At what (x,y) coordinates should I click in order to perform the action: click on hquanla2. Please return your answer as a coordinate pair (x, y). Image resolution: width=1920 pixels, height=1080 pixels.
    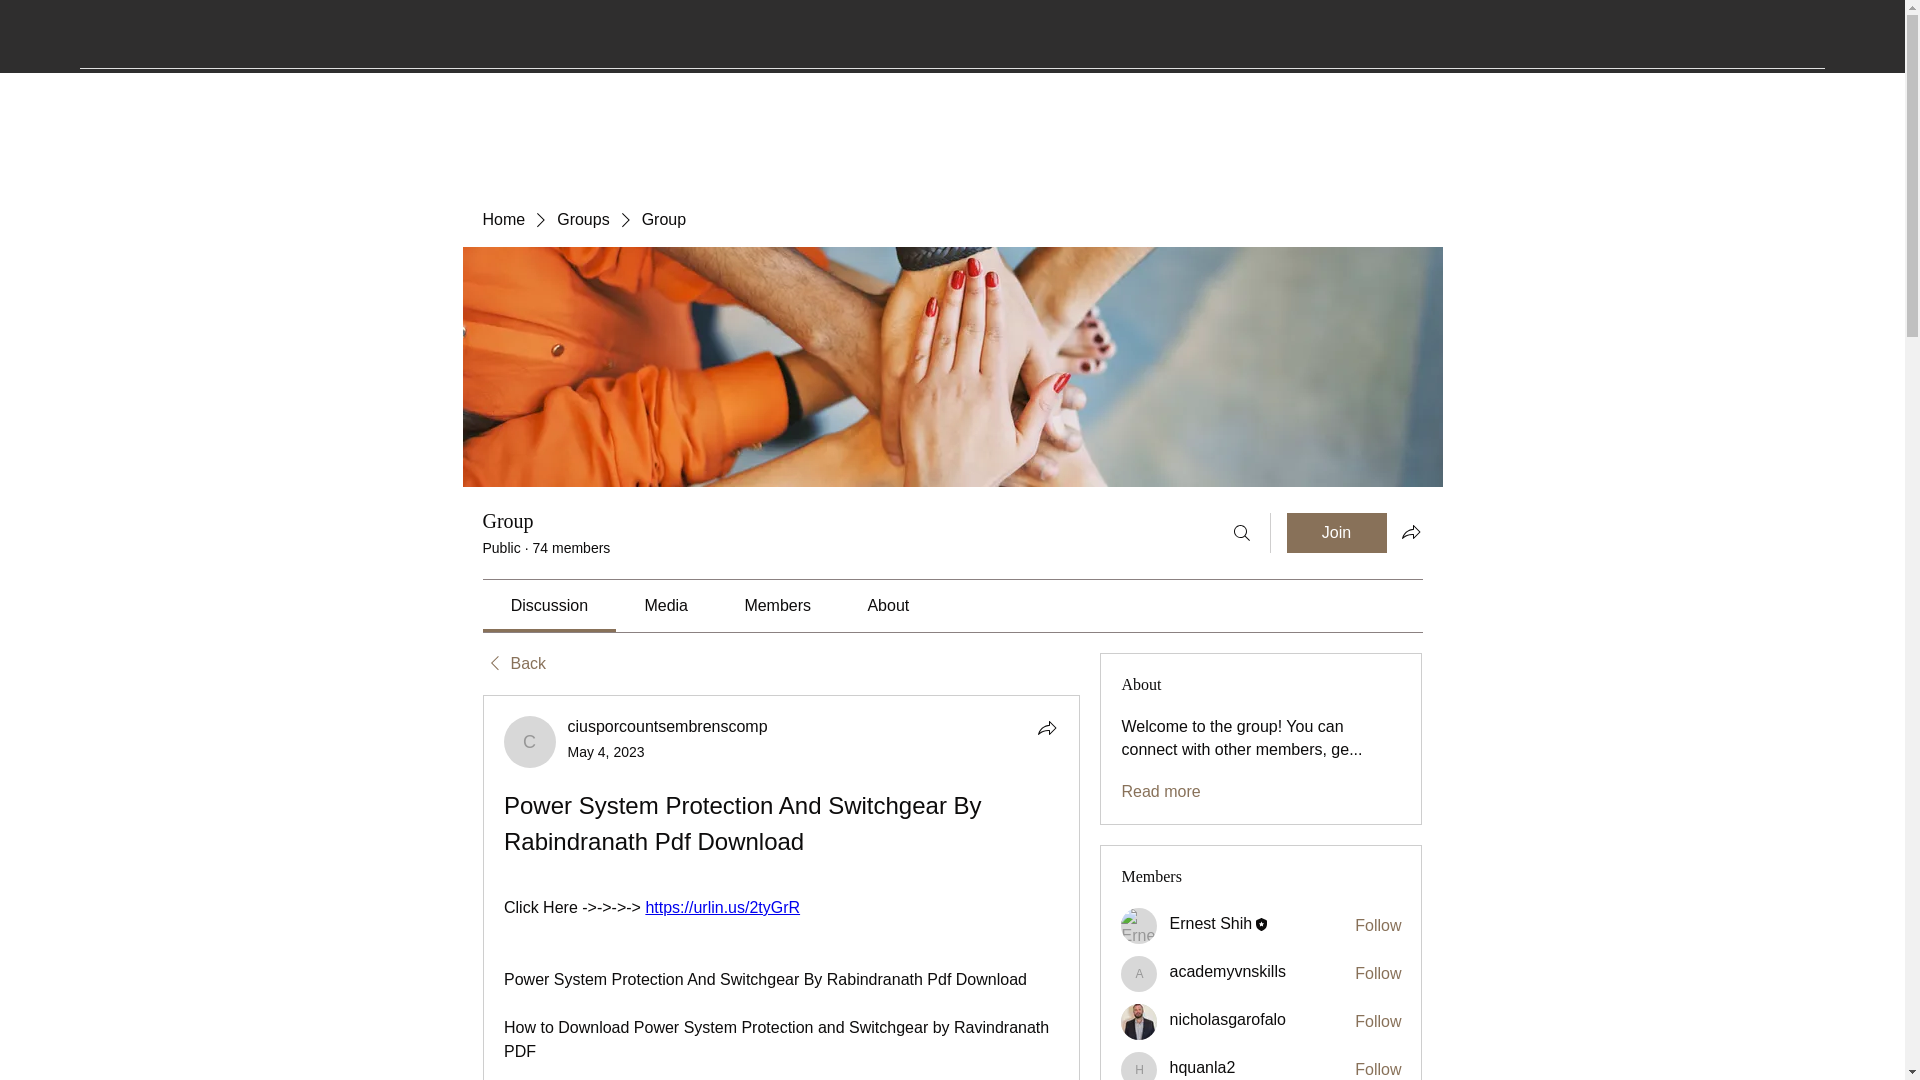
    Looking at the image, I should click on (1202, 1067).